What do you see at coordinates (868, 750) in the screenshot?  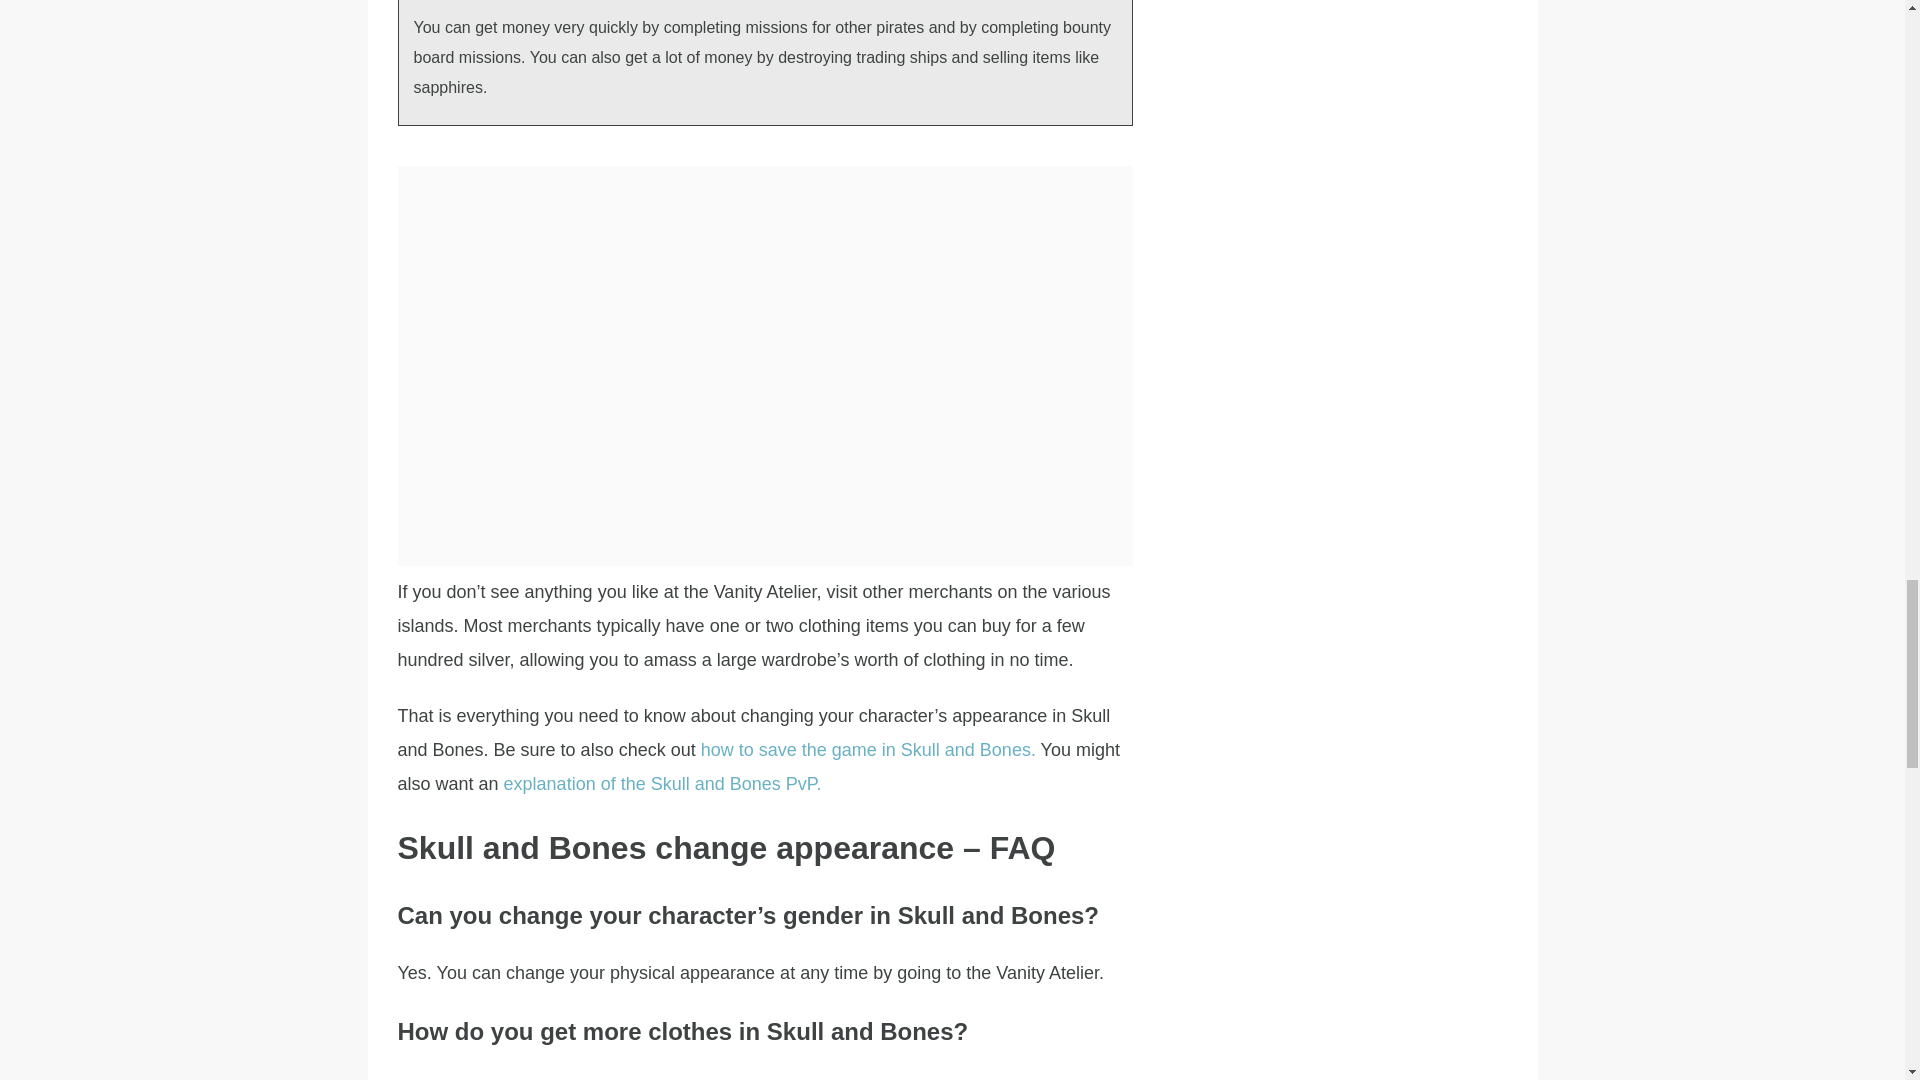 I see `how to save the game in Skull and Bones.` at bounding box center [868, 750].